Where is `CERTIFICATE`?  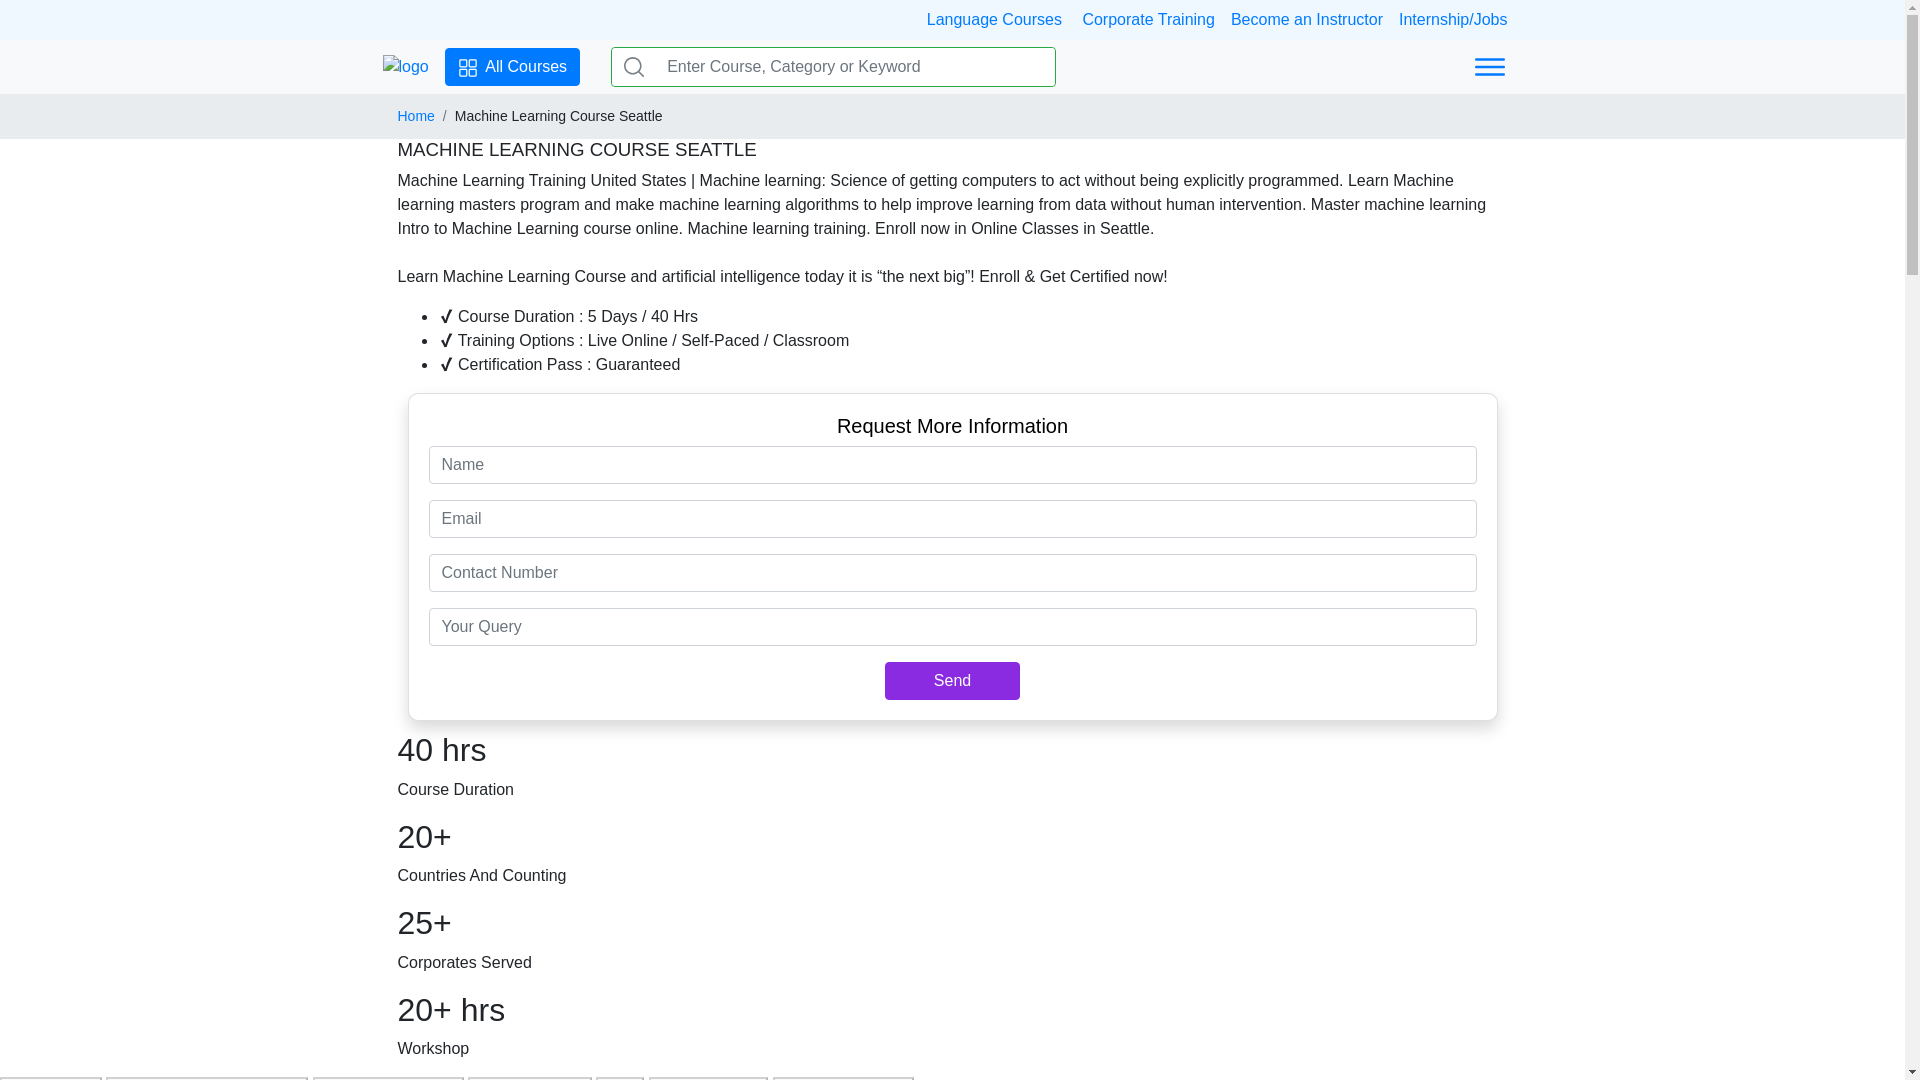 CERTIFICATE is located at coordinates (708, 1078).